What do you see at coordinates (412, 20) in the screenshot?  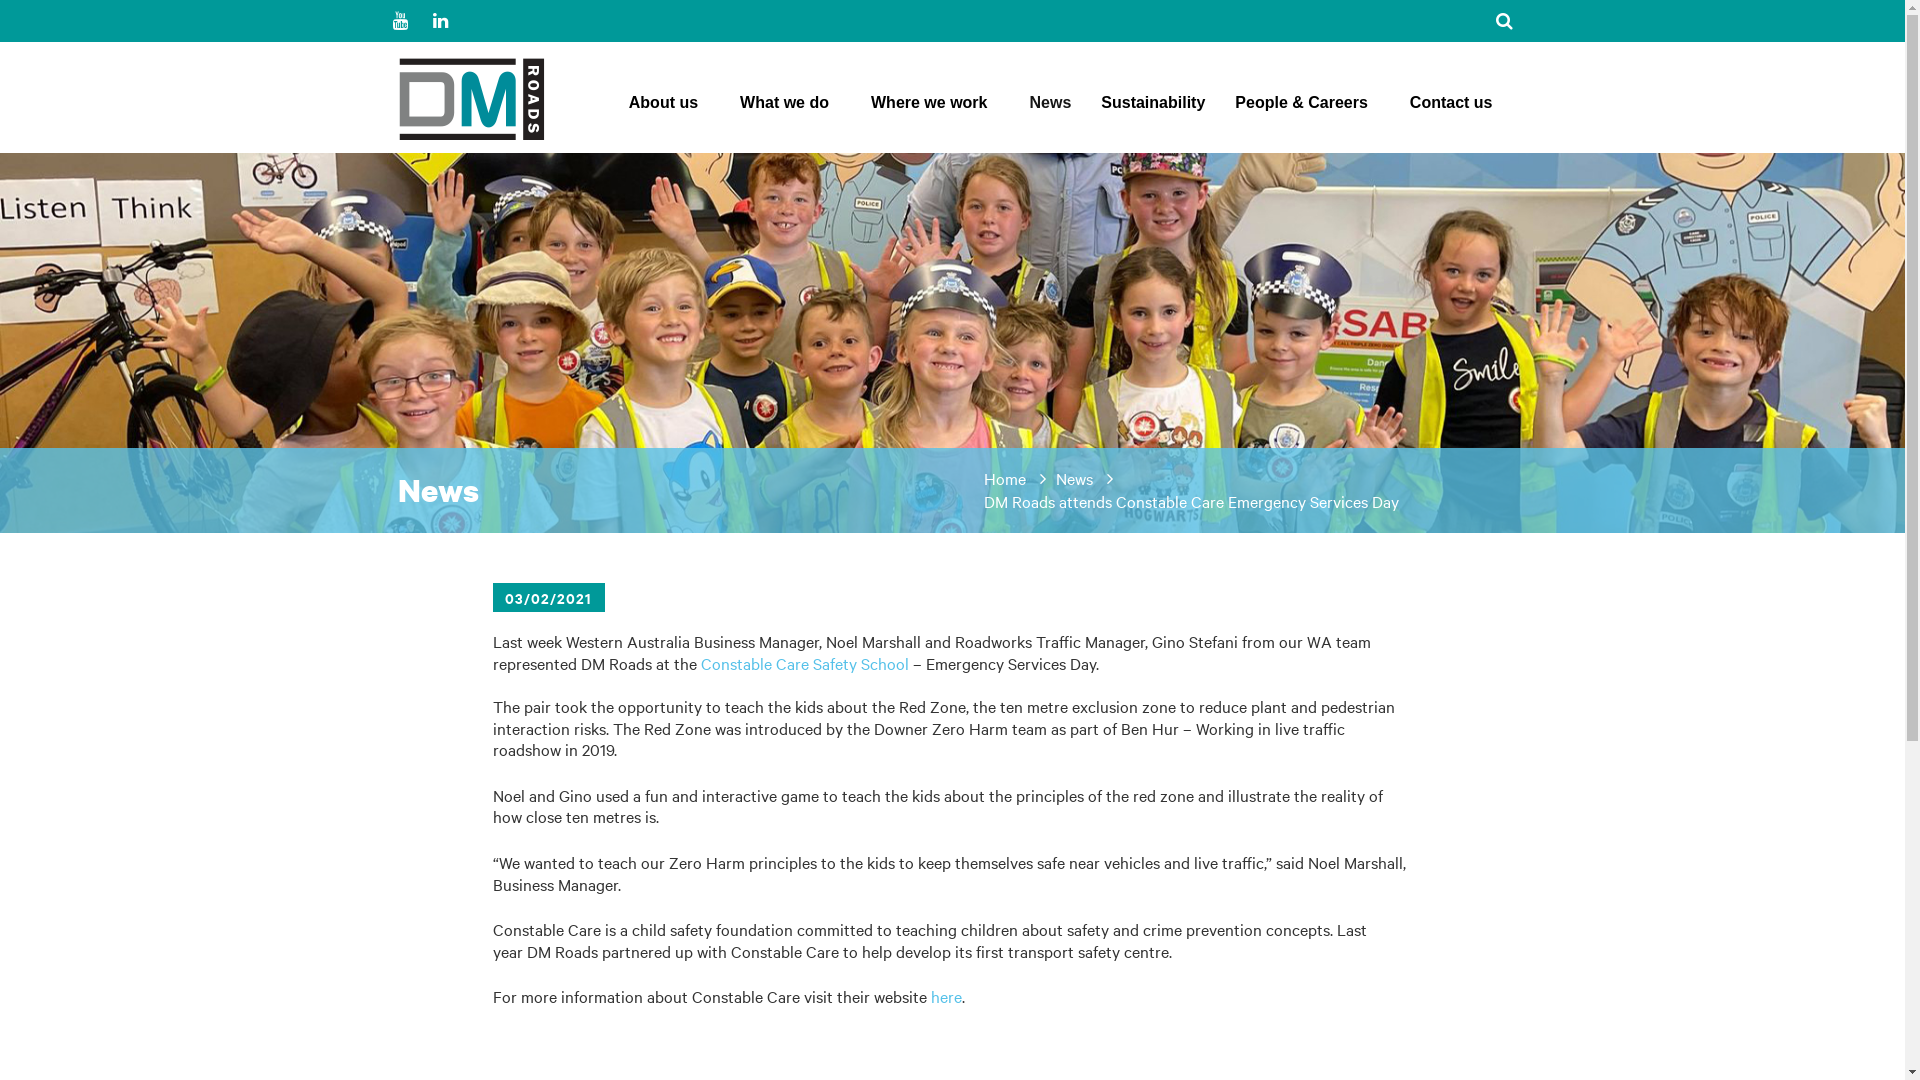 I see ` ` at bounding box center [412, 20].